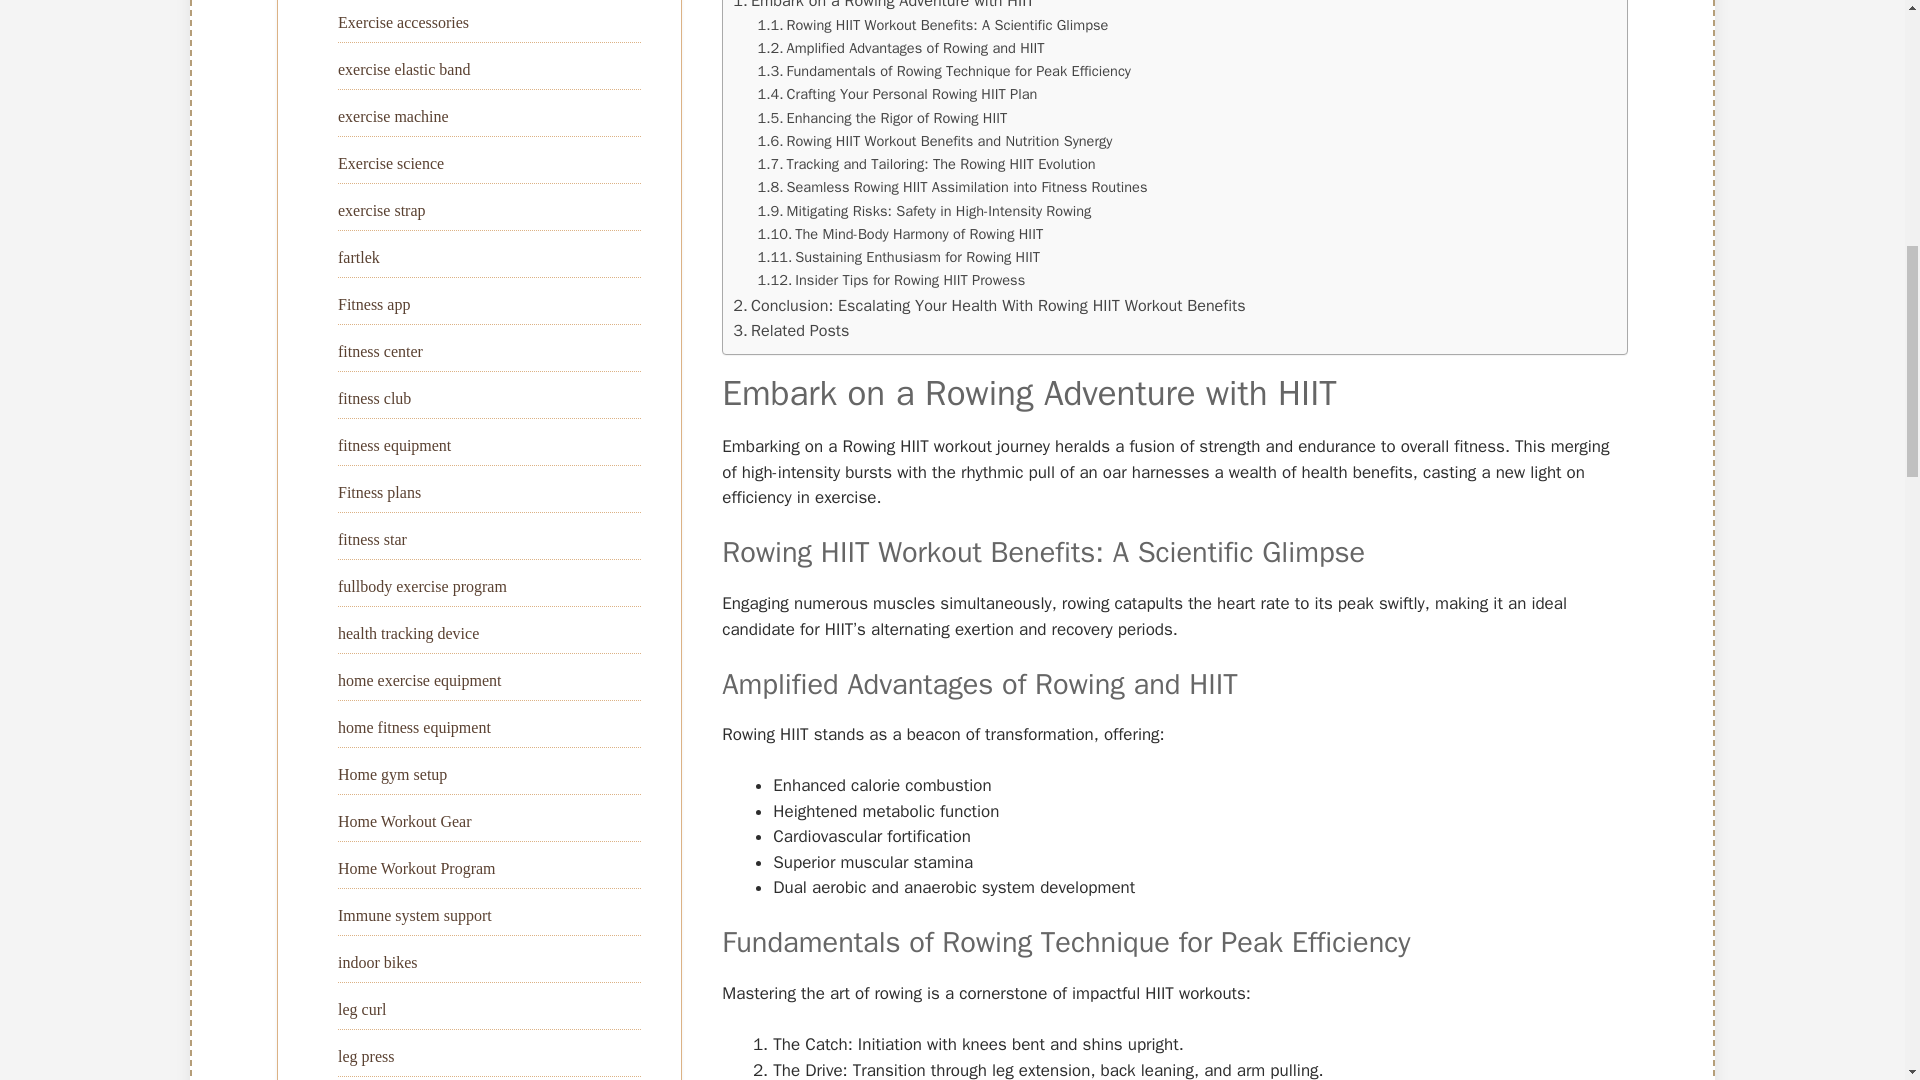  I want to click on Rowing HIIT Workout Benefits and Nutrition Synergy, so click(936, 141).